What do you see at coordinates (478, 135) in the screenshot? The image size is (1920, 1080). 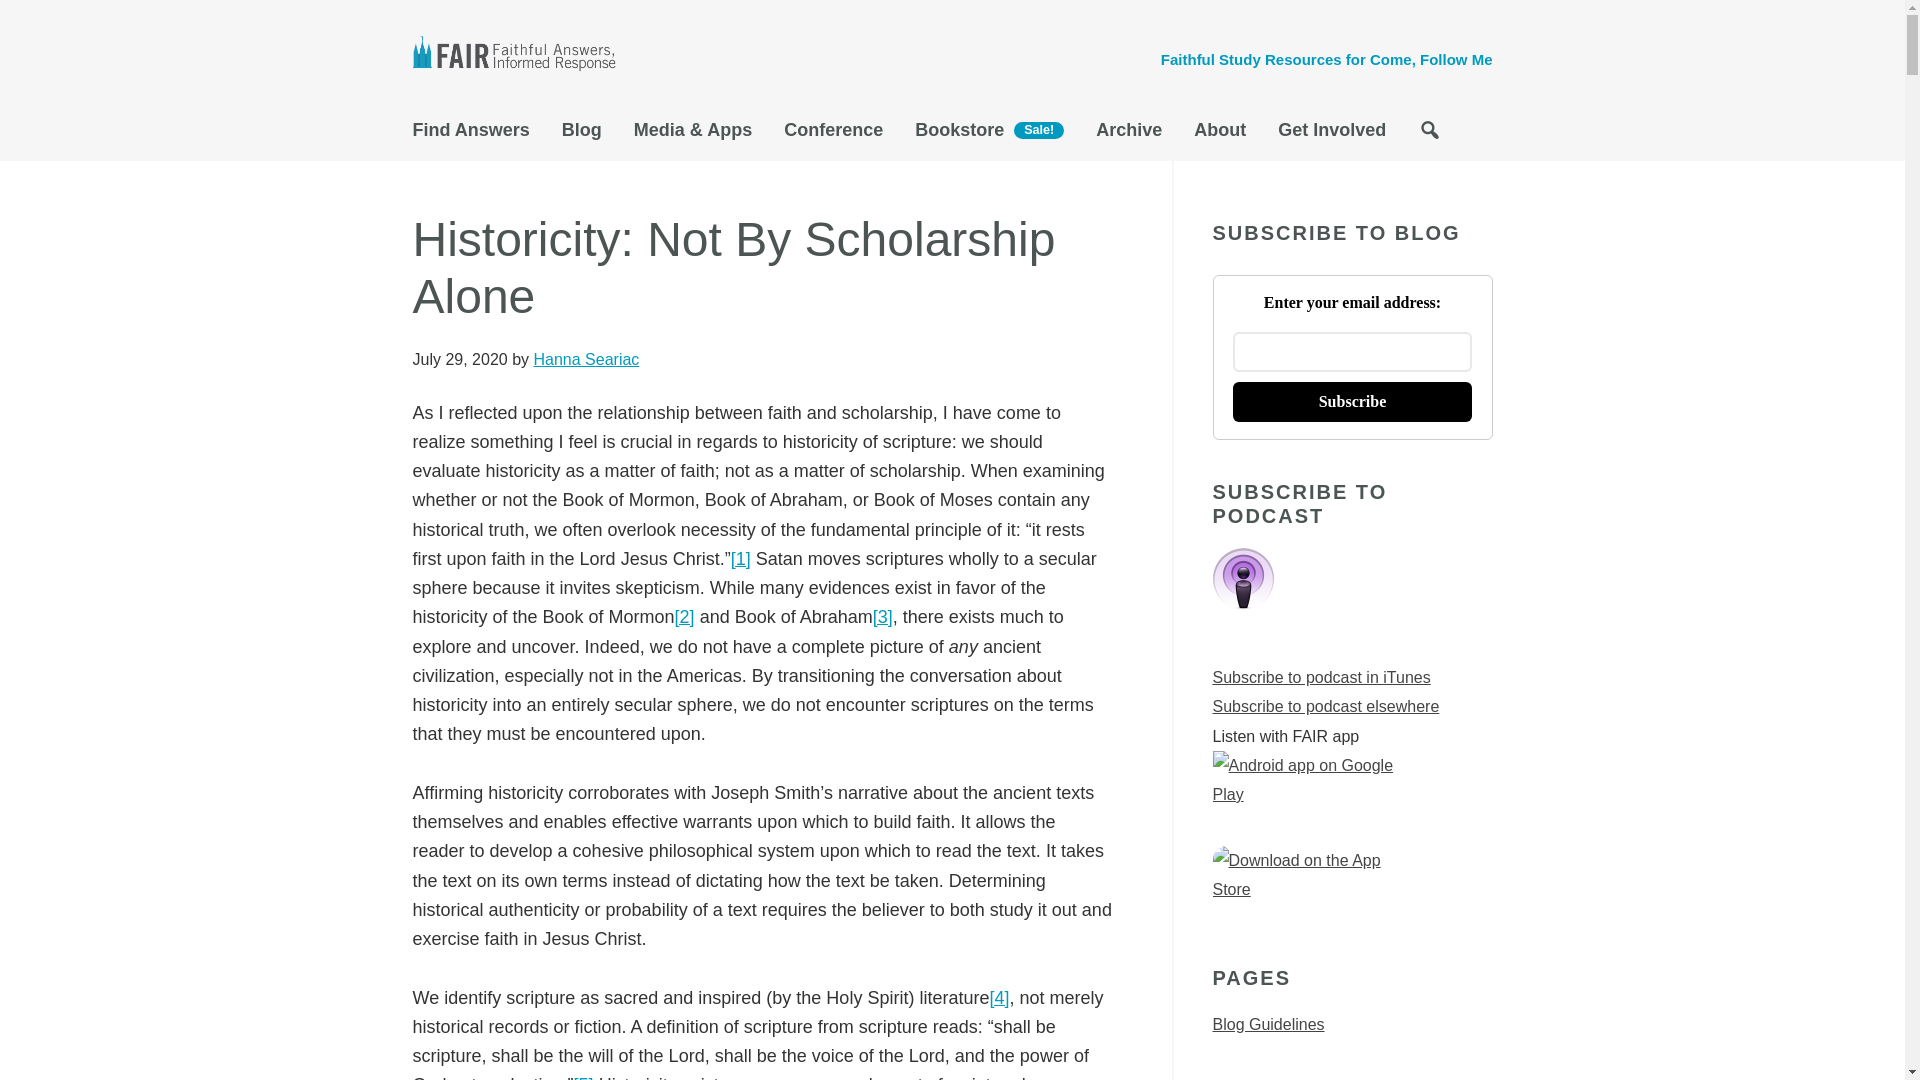 I see `Find Answers` at bounding box center [478, 135].